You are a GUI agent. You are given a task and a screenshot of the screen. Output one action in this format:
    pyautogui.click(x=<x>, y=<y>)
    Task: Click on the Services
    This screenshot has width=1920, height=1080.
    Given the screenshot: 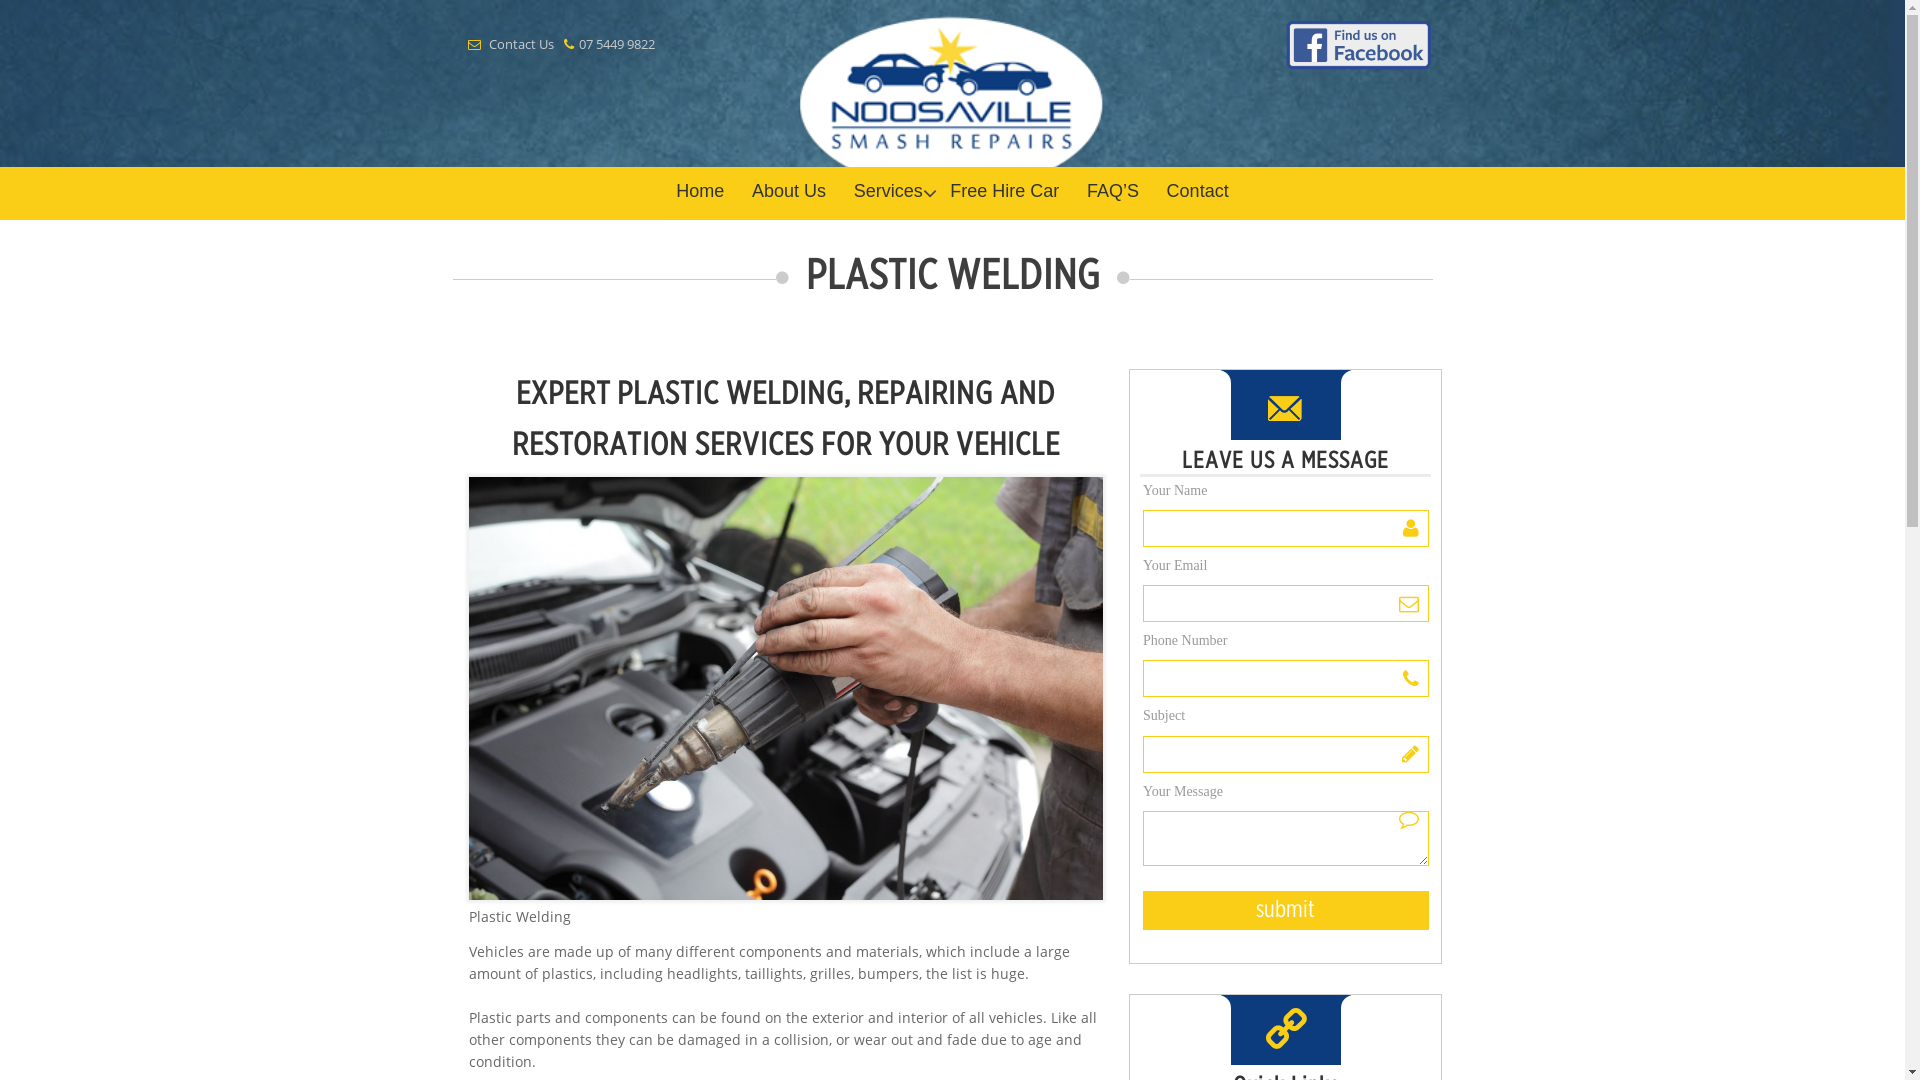 What is the action you would take?
    pyautogui.click(x=888, y=192)
    